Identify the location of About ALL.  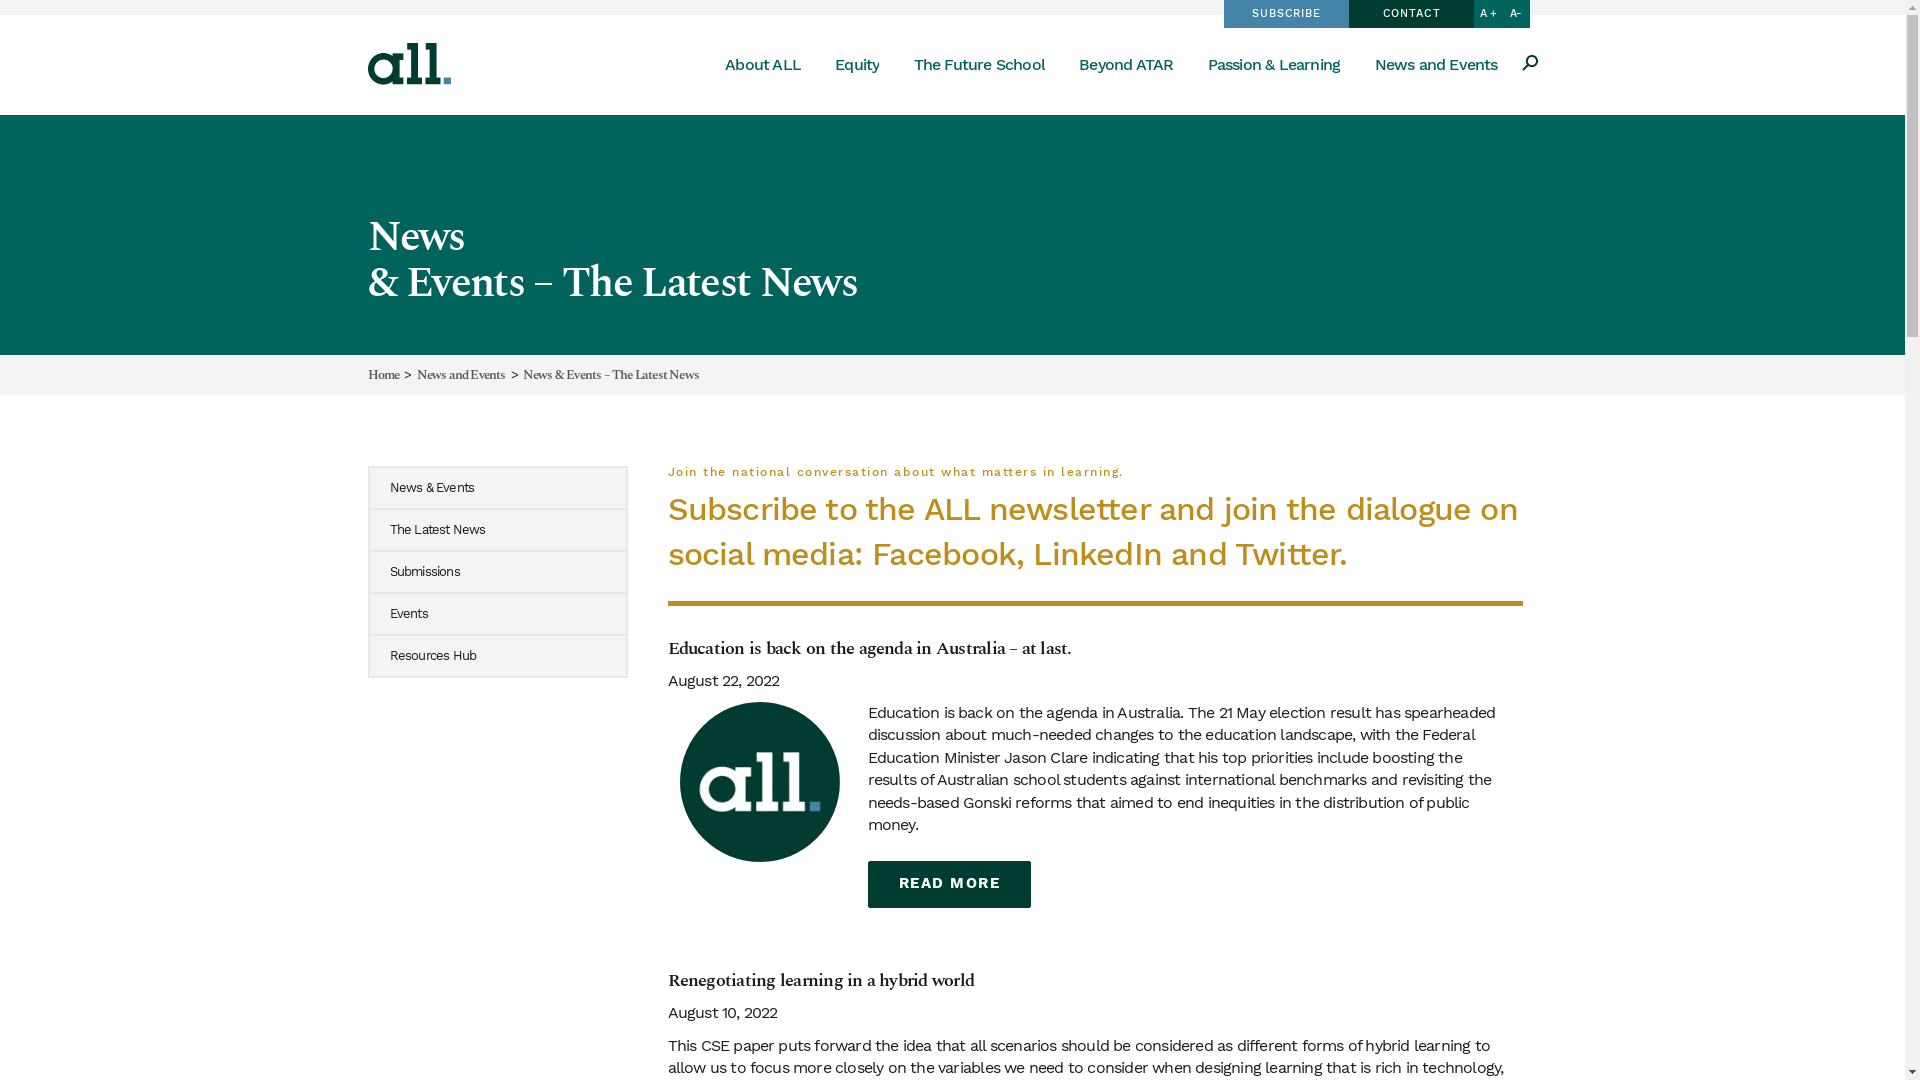
(763, 63).